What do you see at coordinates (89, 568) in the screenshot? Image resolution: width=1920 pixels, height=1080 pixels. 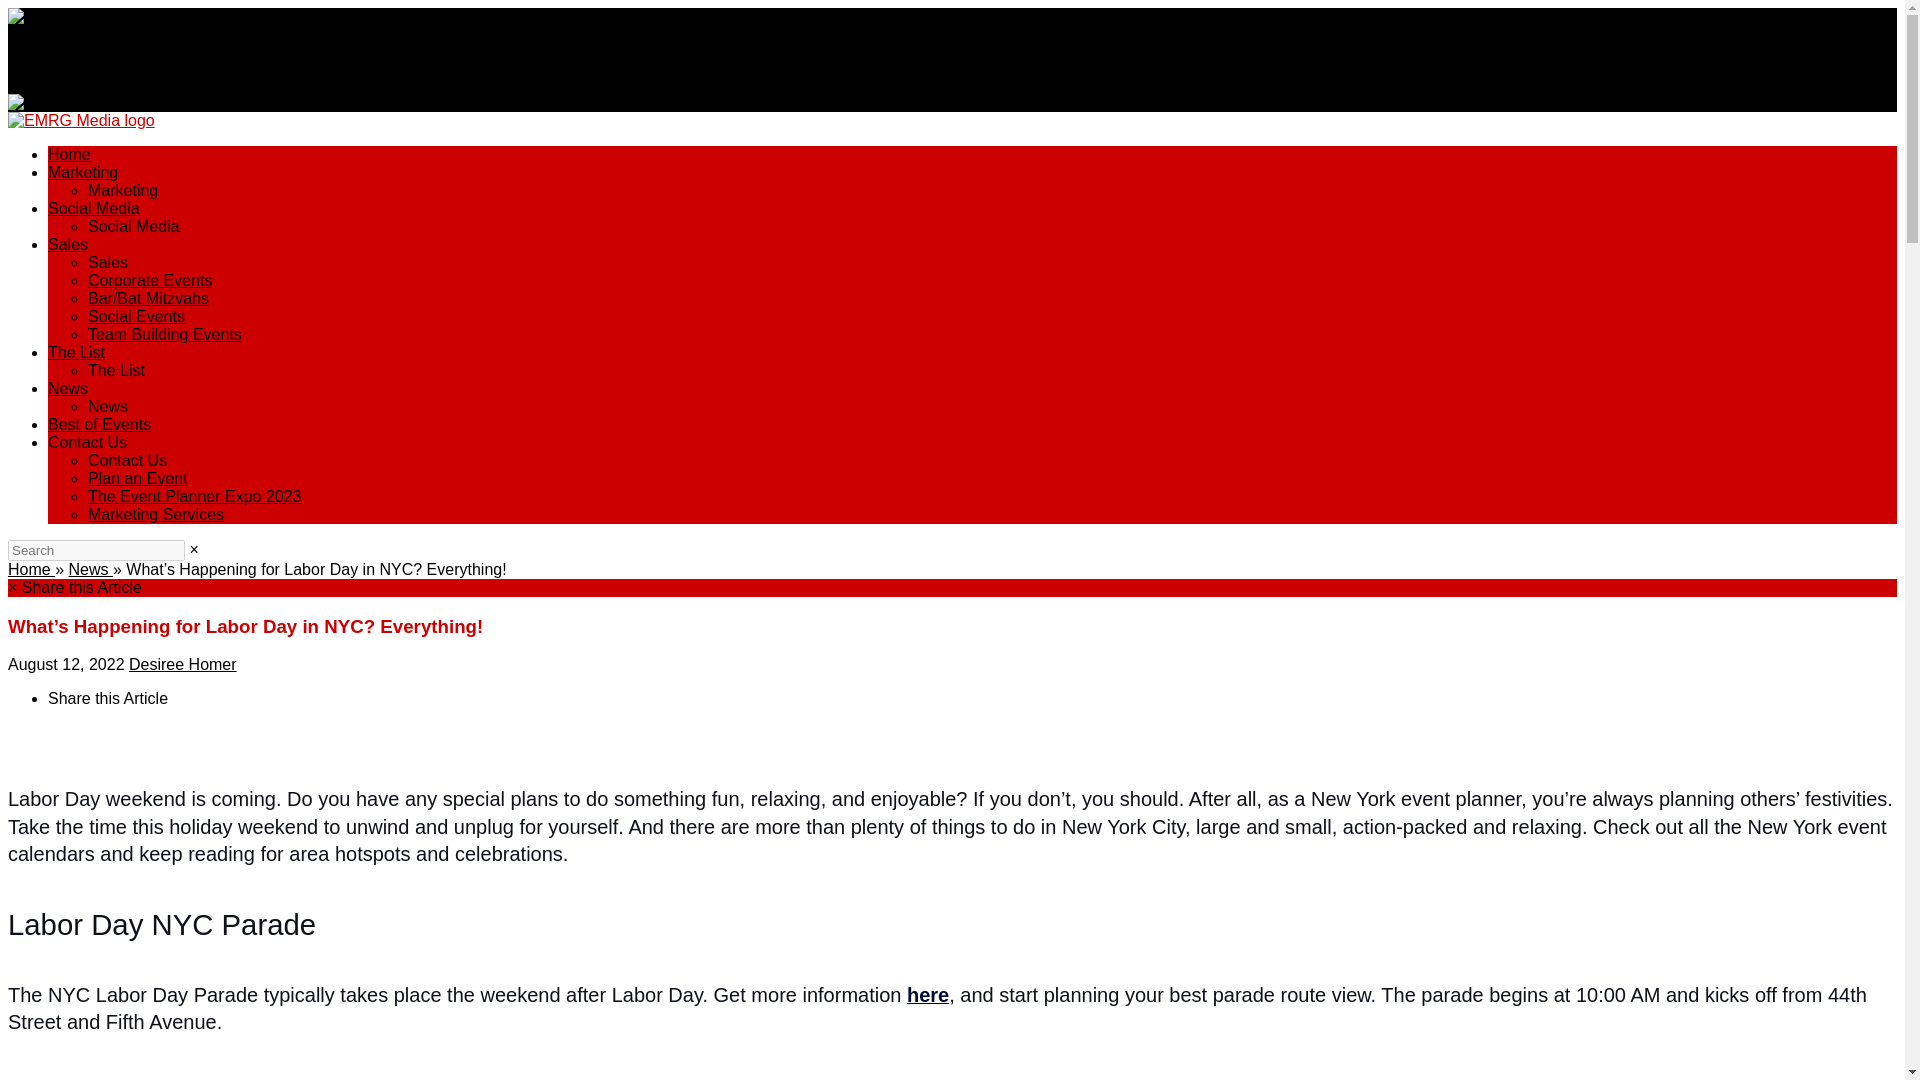 I see `News` at bounding box center [89, 568].